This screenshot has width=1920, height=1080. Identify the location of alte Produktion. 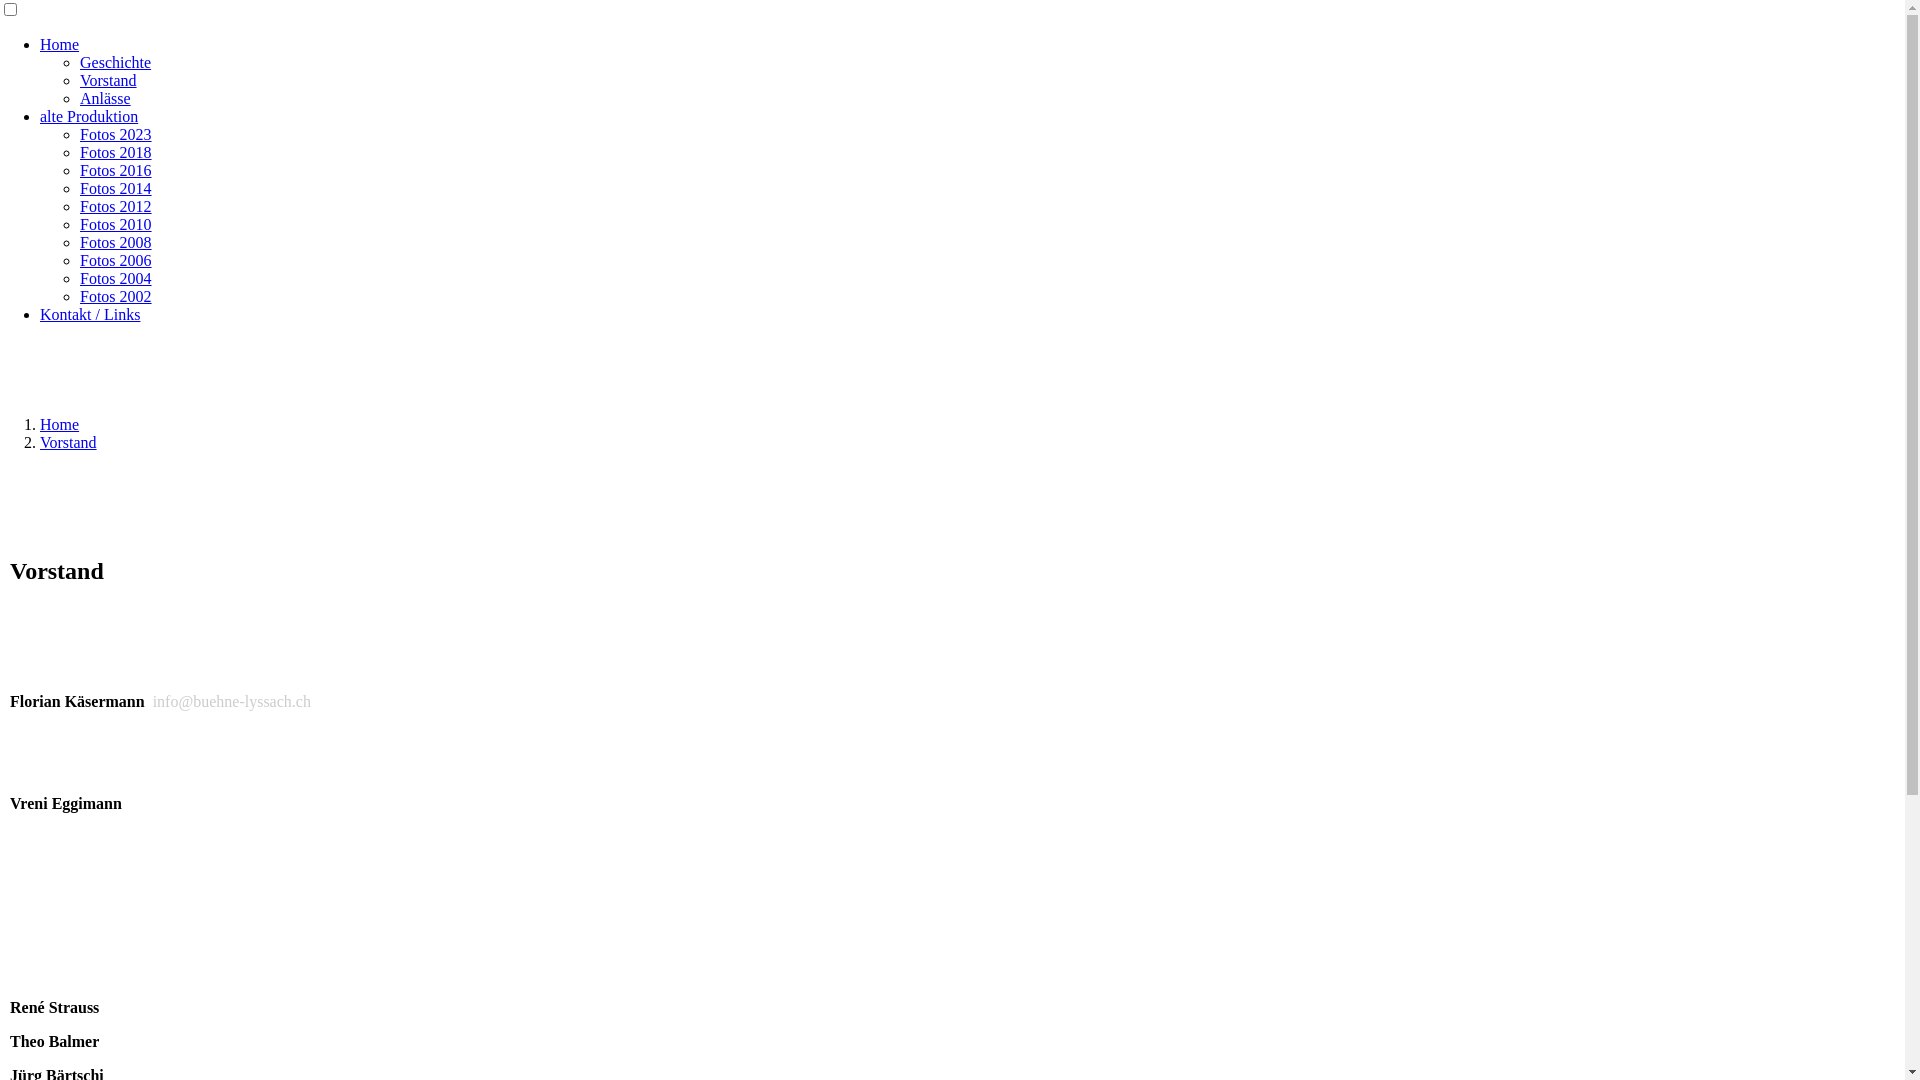
(89, 116).